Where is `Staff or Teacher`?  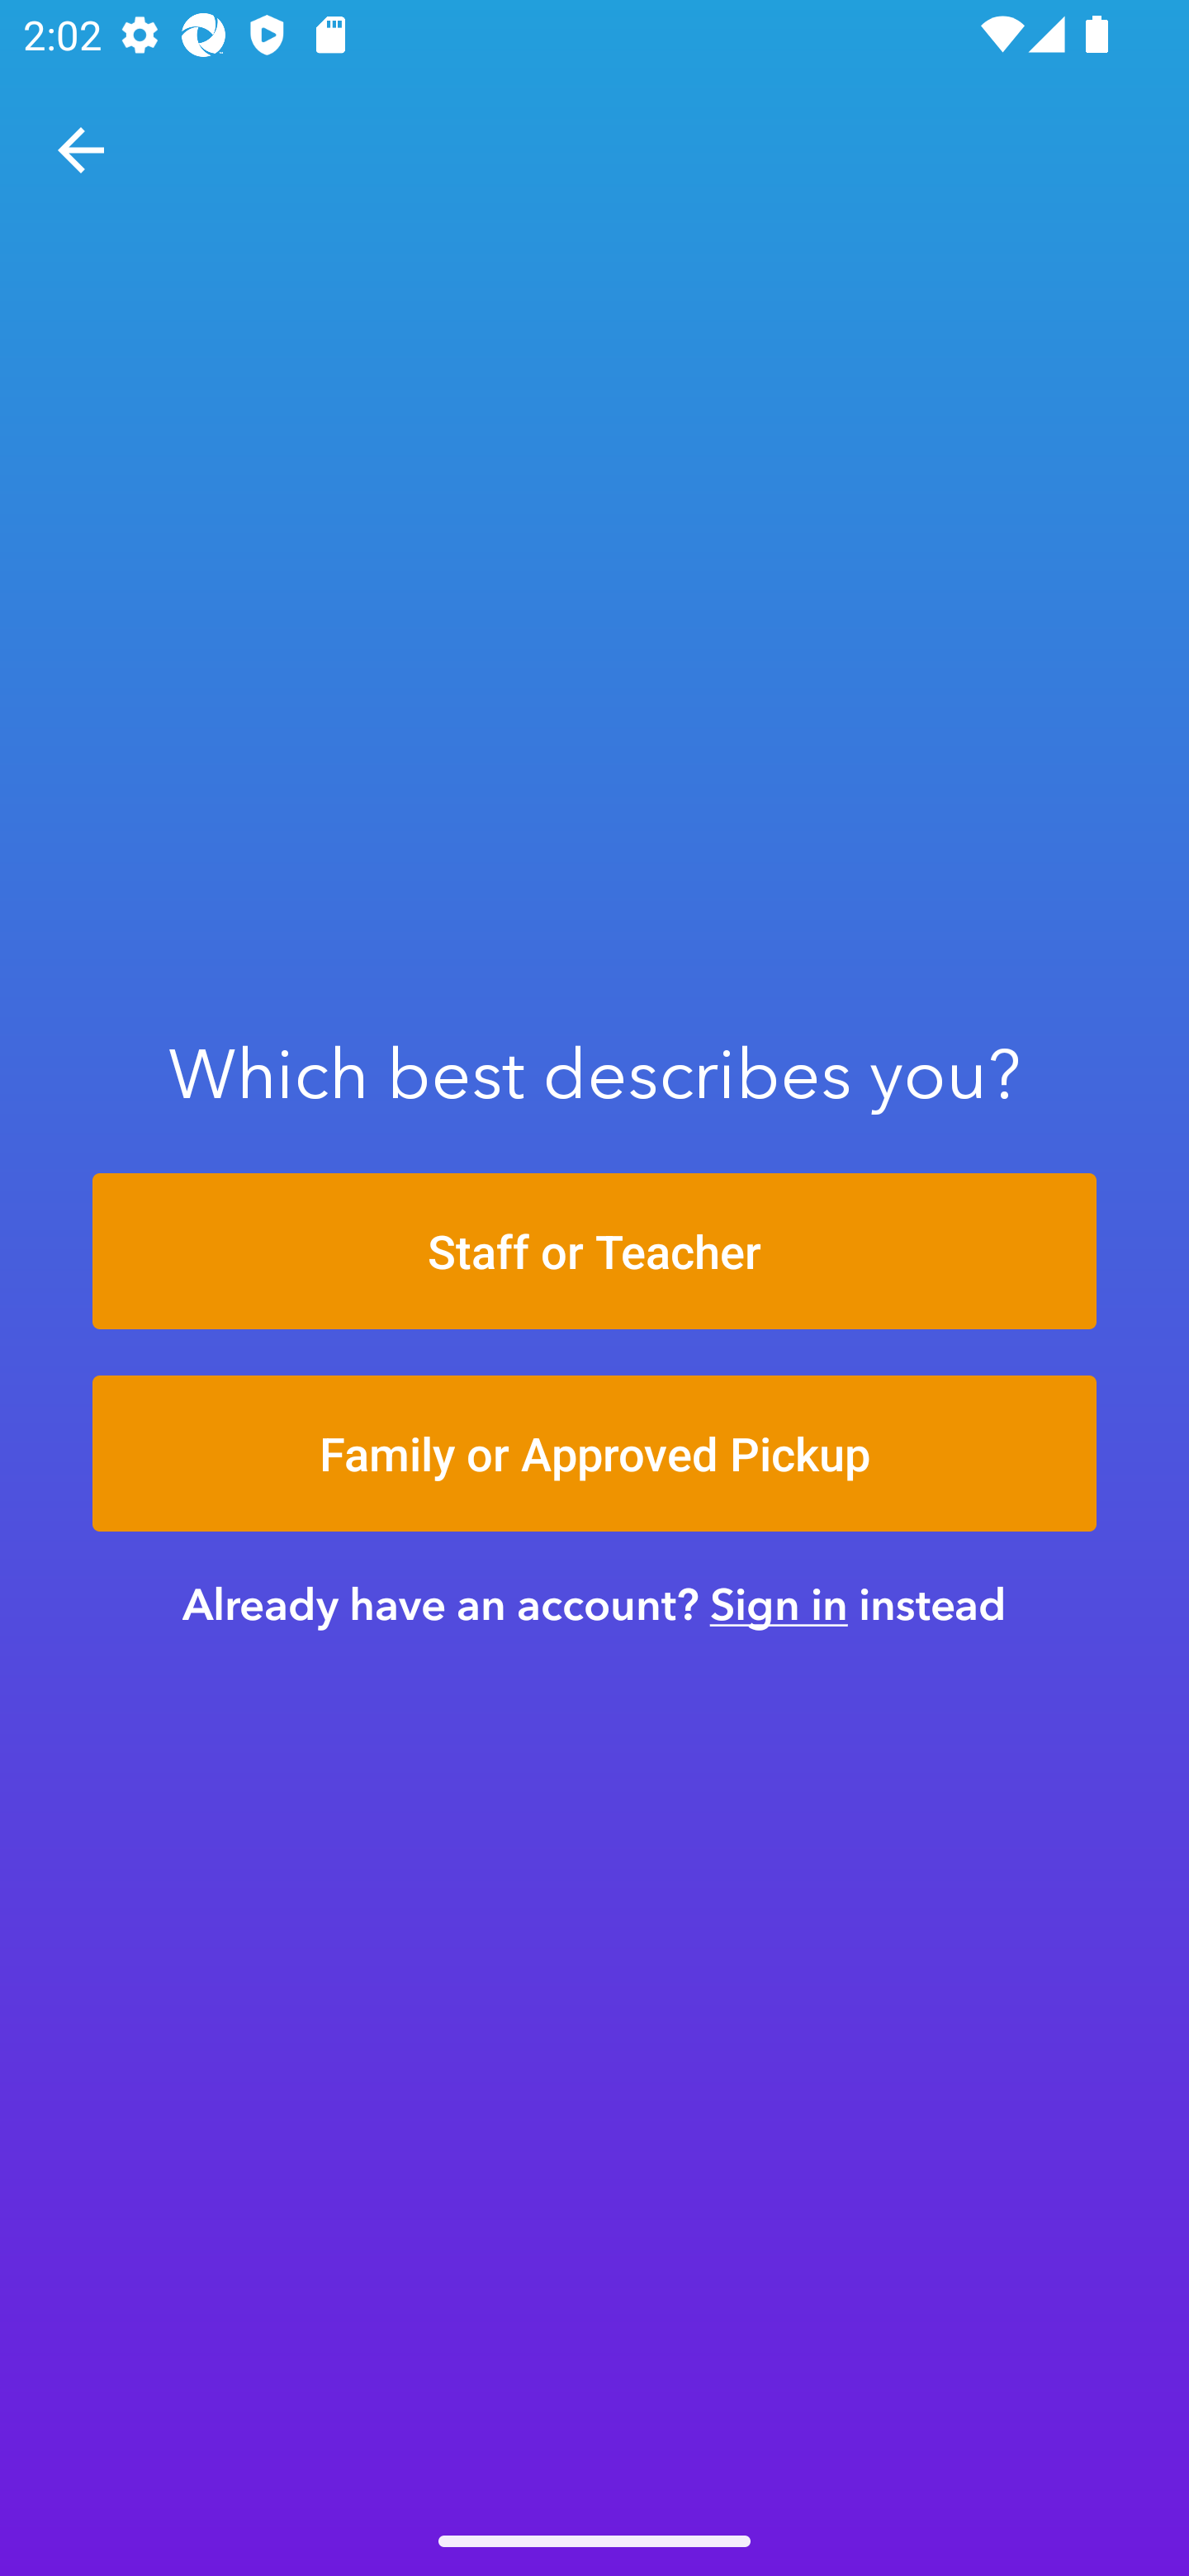
Staff or Teacher is located at coordinates (594, 1250).